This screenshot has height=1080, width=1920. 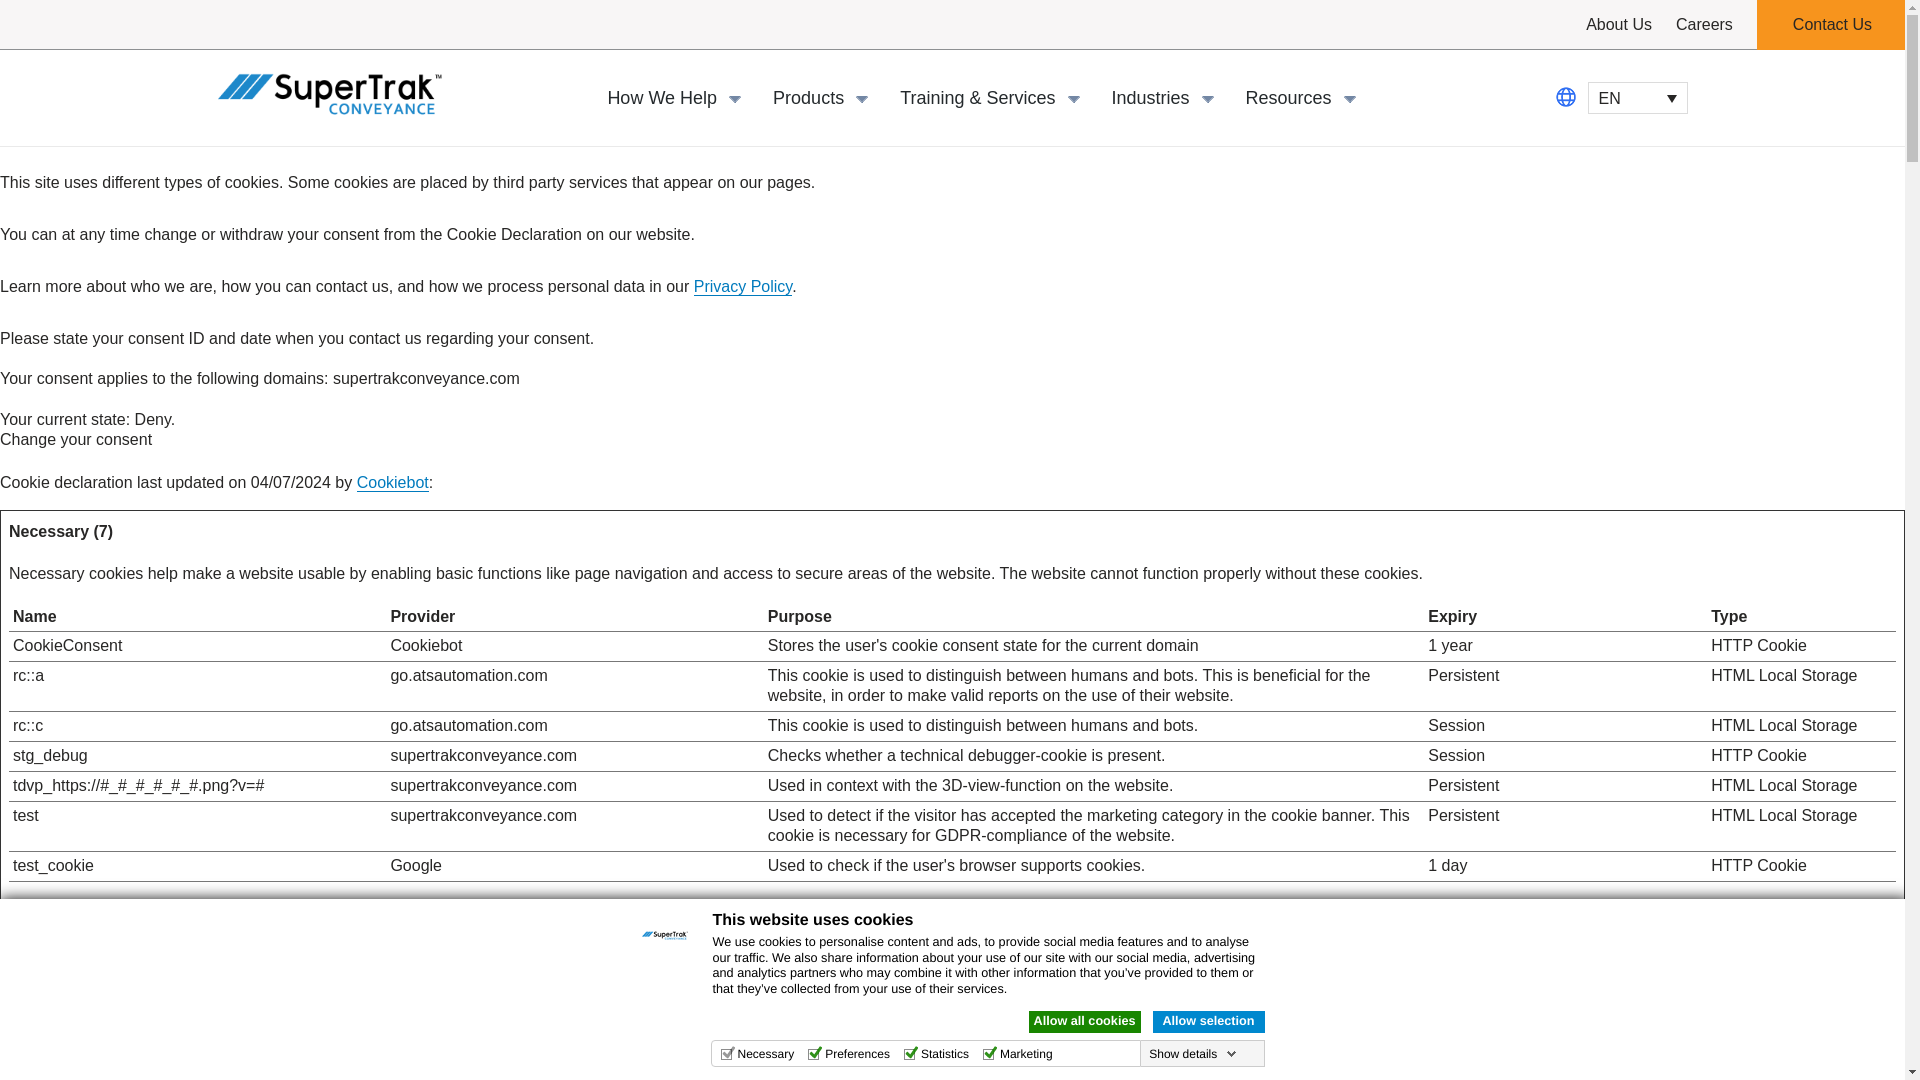 I want to click on Cookiebot, so click(x=392, y=483).